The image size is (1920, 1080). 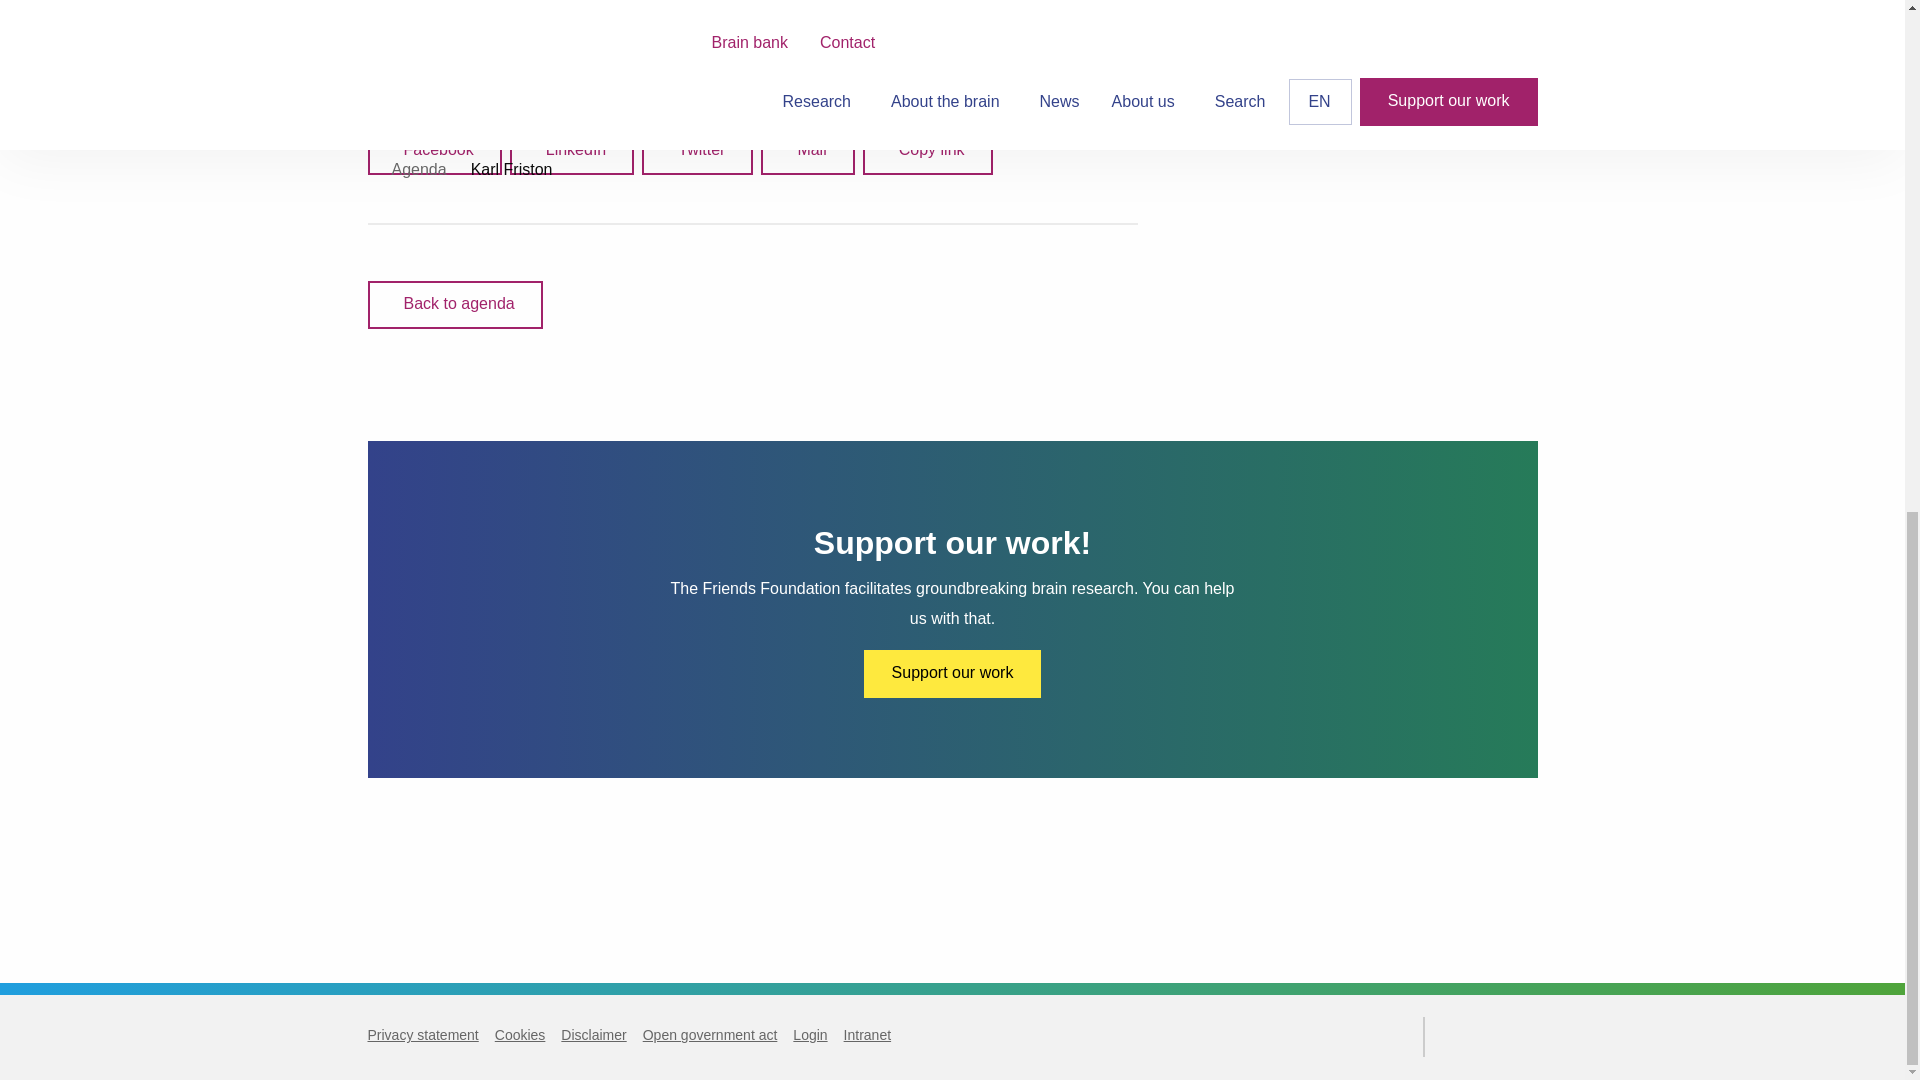 I want to click on Share on Facebook, so click(x=434, y=150).